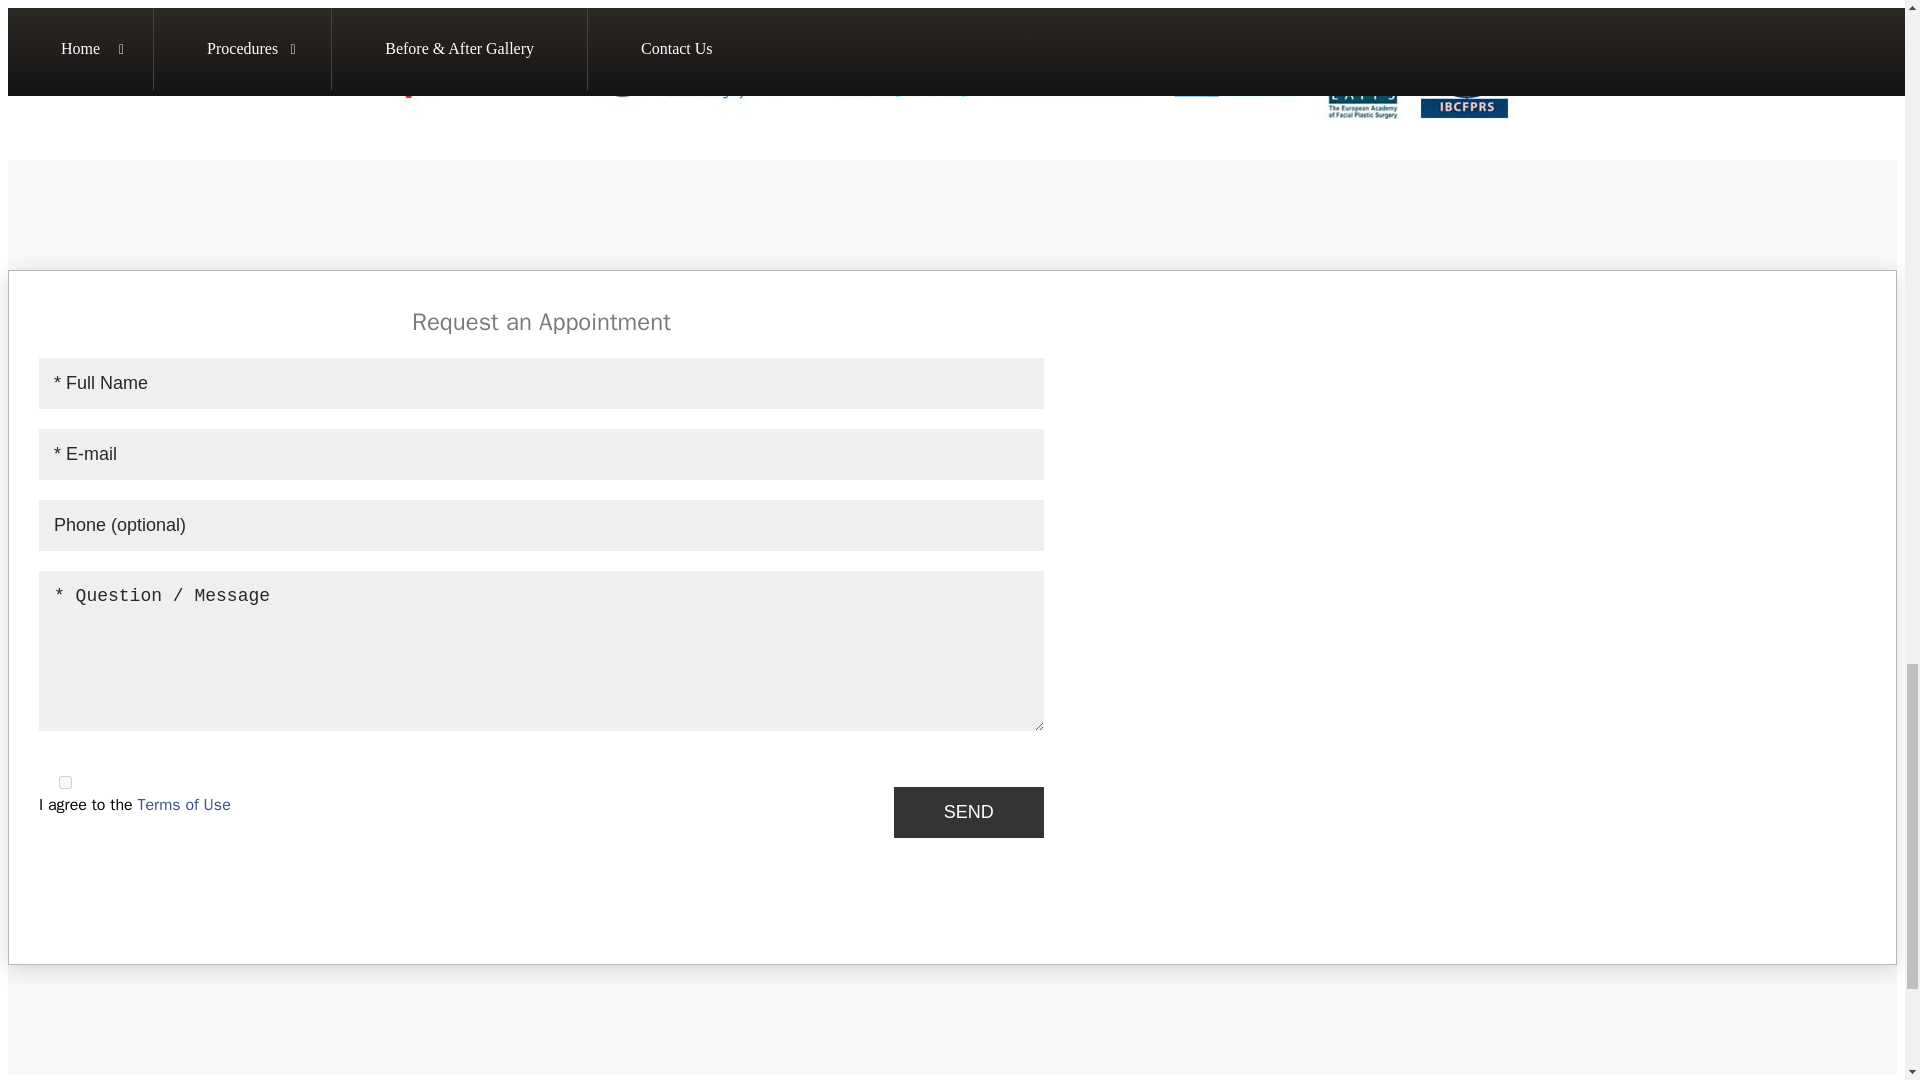  Describe the element at coordinates (66, 782) in the screenshot. I see `1` at that location.